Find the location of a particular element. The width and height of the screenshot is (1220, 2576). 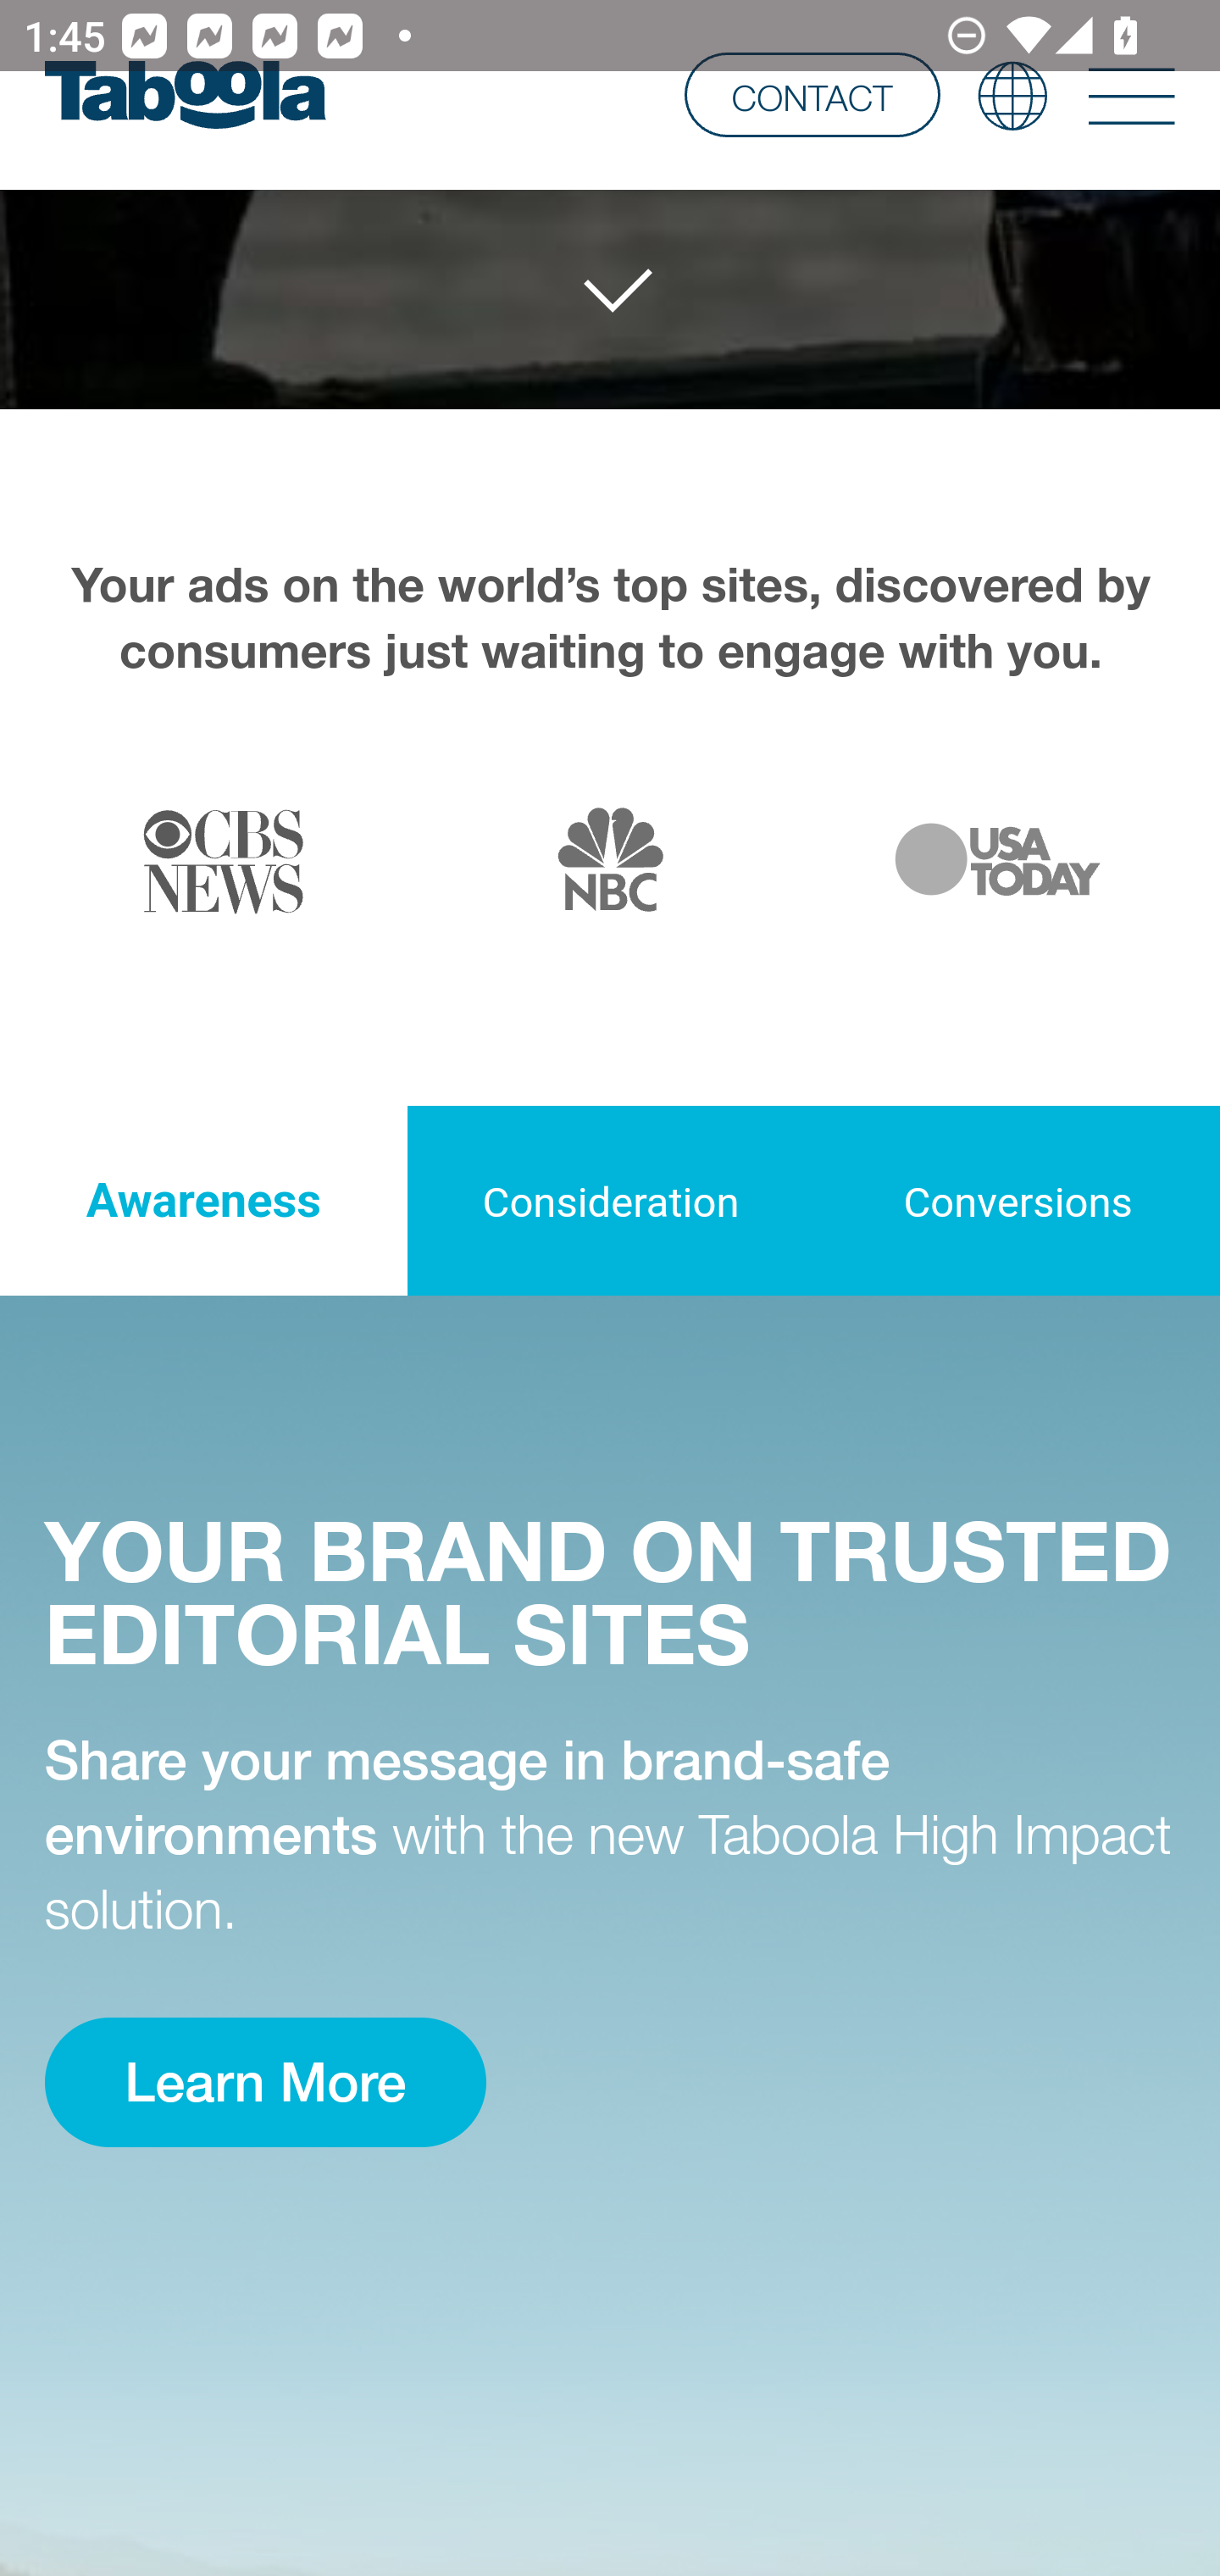

Learn More is located at coordinates (264, 2084).